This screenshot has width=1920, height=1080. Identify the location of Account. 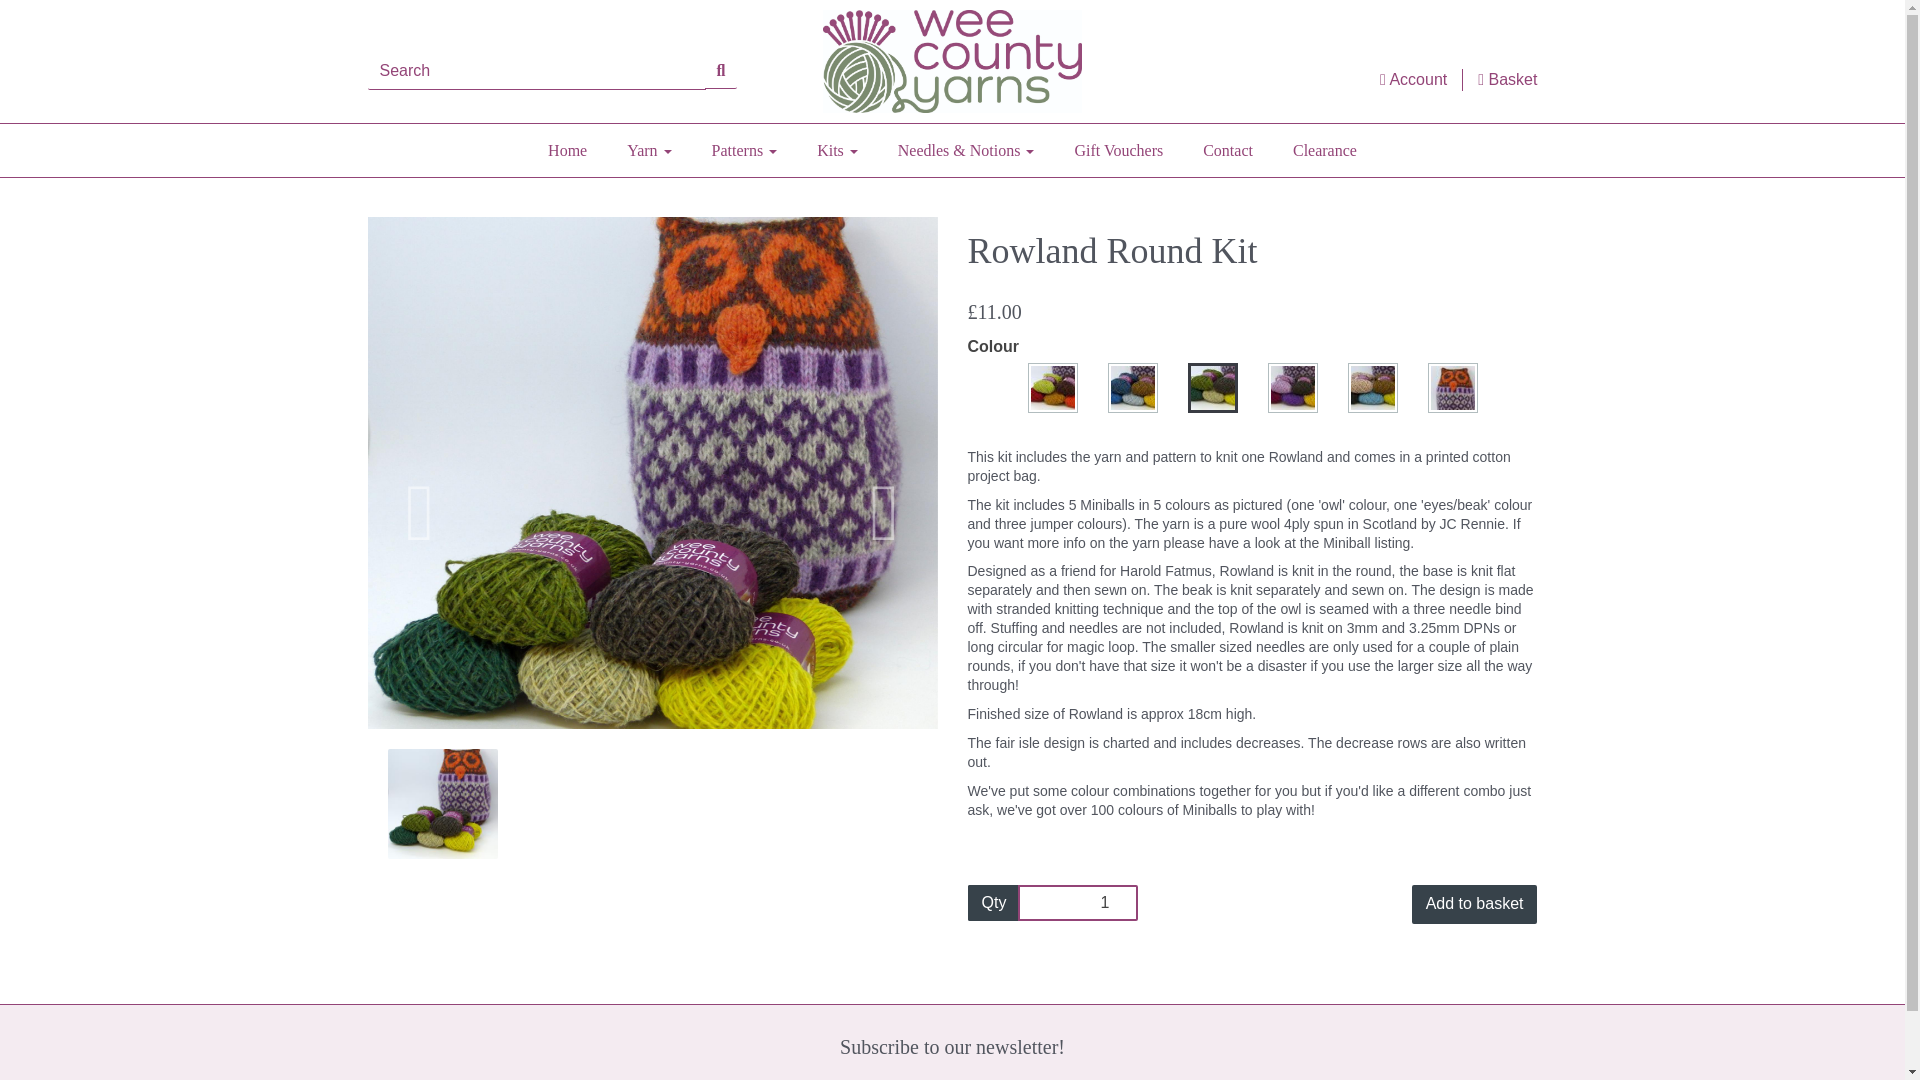
(1414, 80).